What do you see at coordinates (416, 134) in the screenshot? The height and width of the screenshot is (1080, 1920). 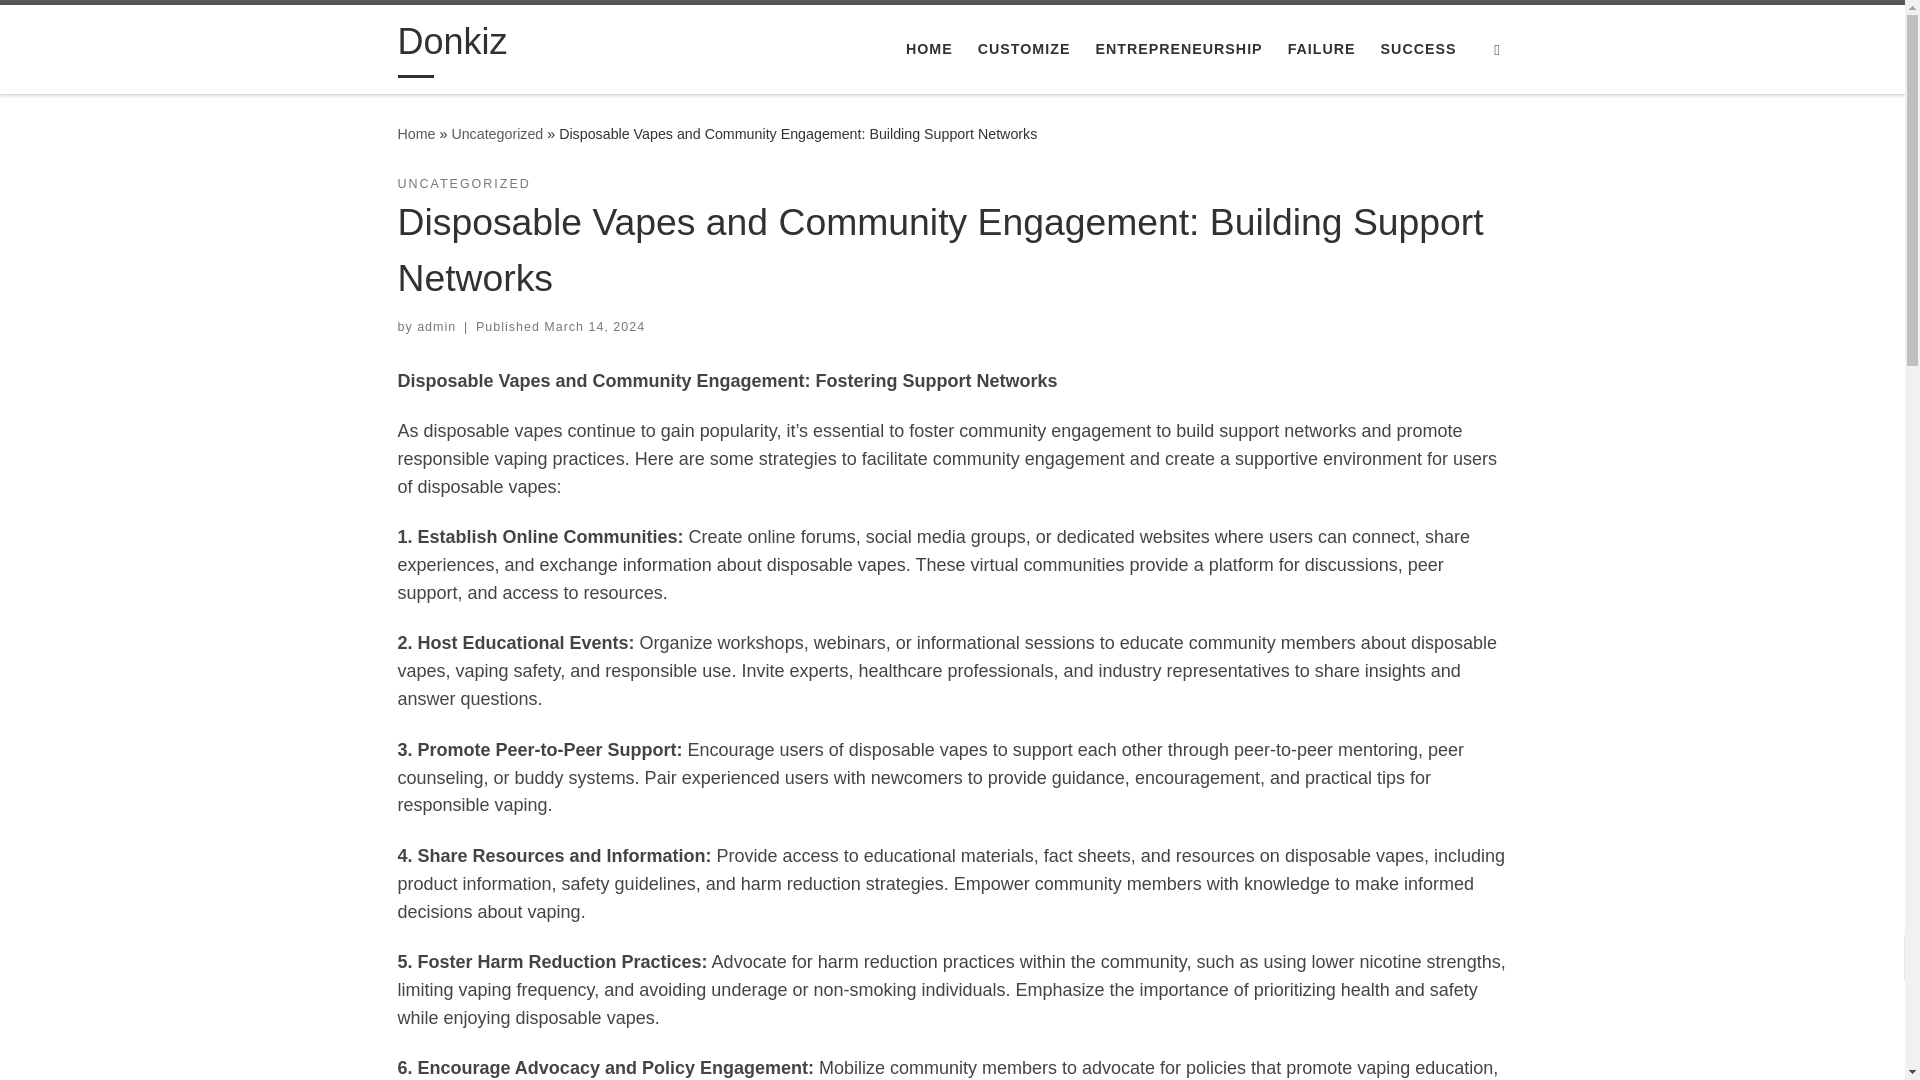 I see `Donkiz` at bounding box center [416, 134].